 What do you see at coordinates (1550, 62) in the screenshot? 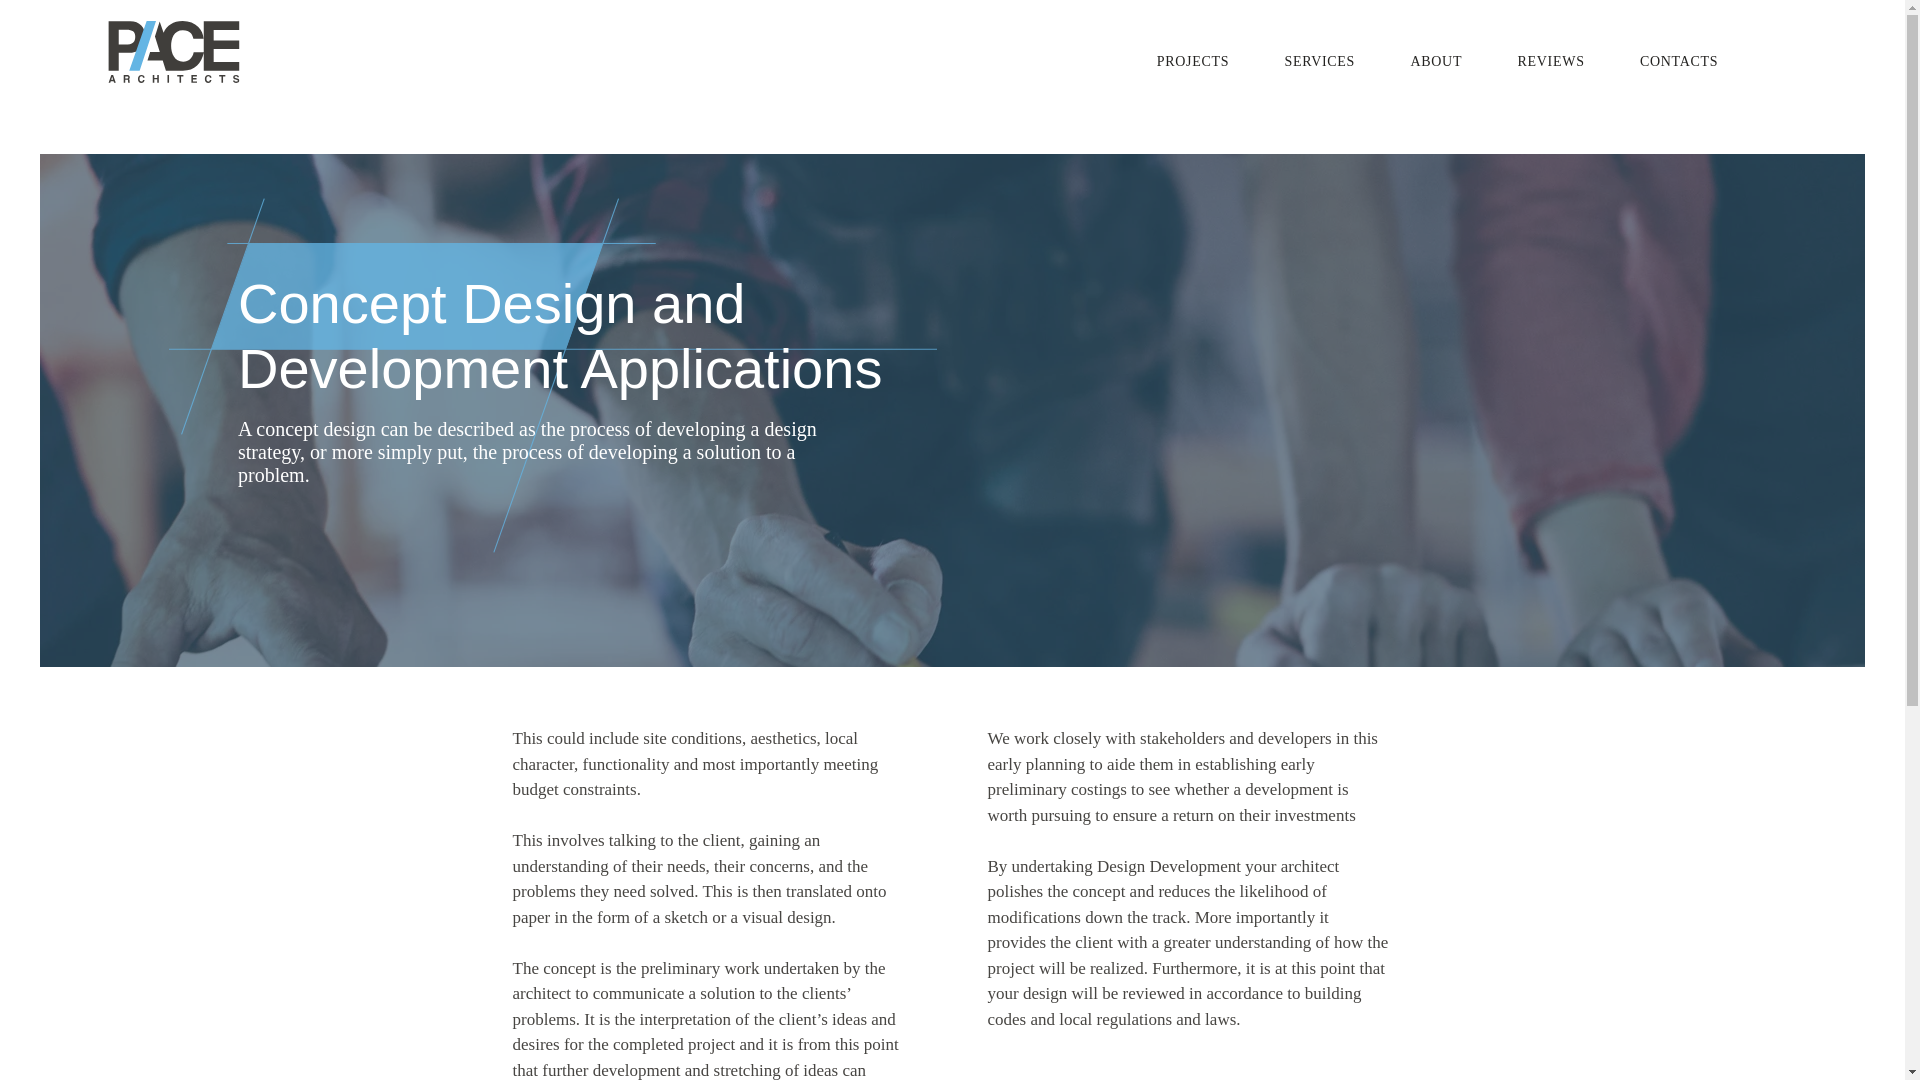
I see `REVIEWS` at bounding box center [1550, 62].